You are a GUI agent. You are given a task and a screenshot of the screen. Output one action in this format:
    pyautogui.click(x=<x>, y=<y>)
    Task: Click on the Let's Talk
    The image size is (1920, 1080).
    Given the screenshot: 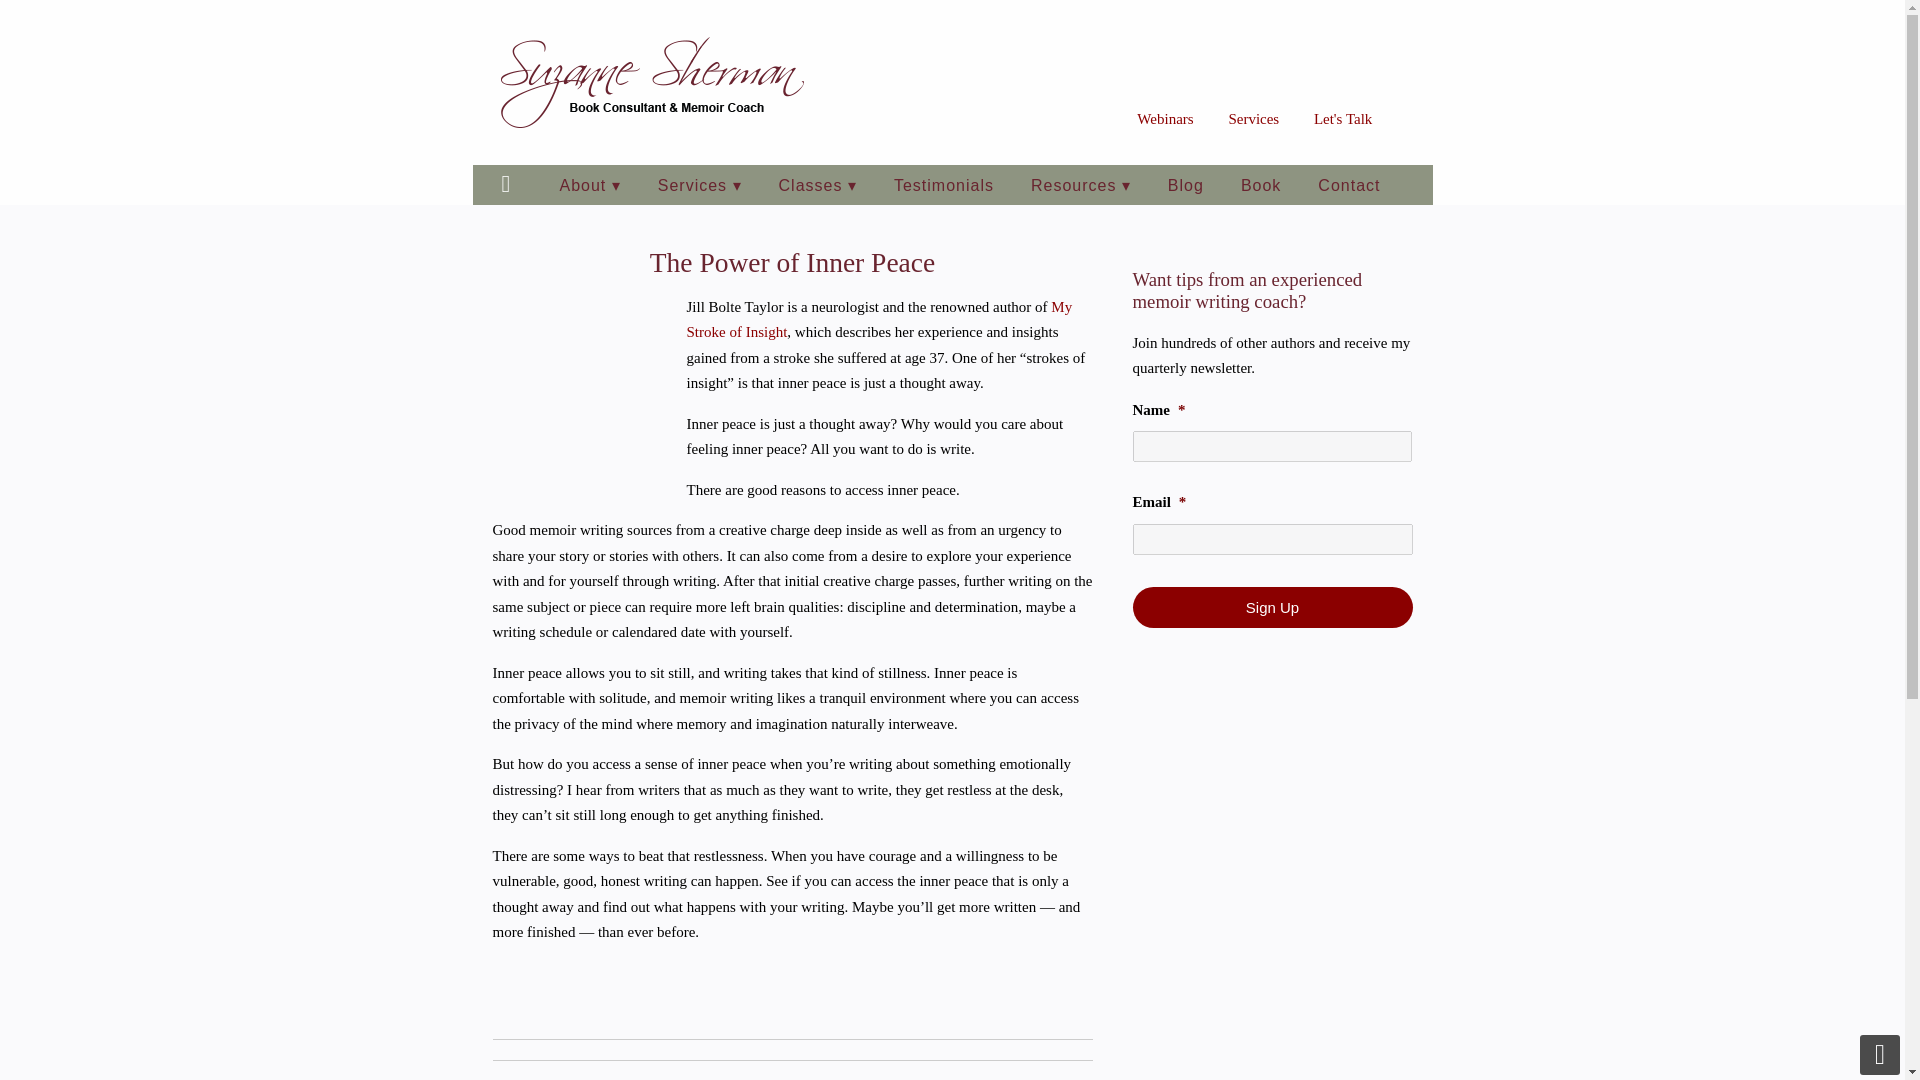 What is the action you would take?
    pyautogui.click(x=1342, y=119)
    